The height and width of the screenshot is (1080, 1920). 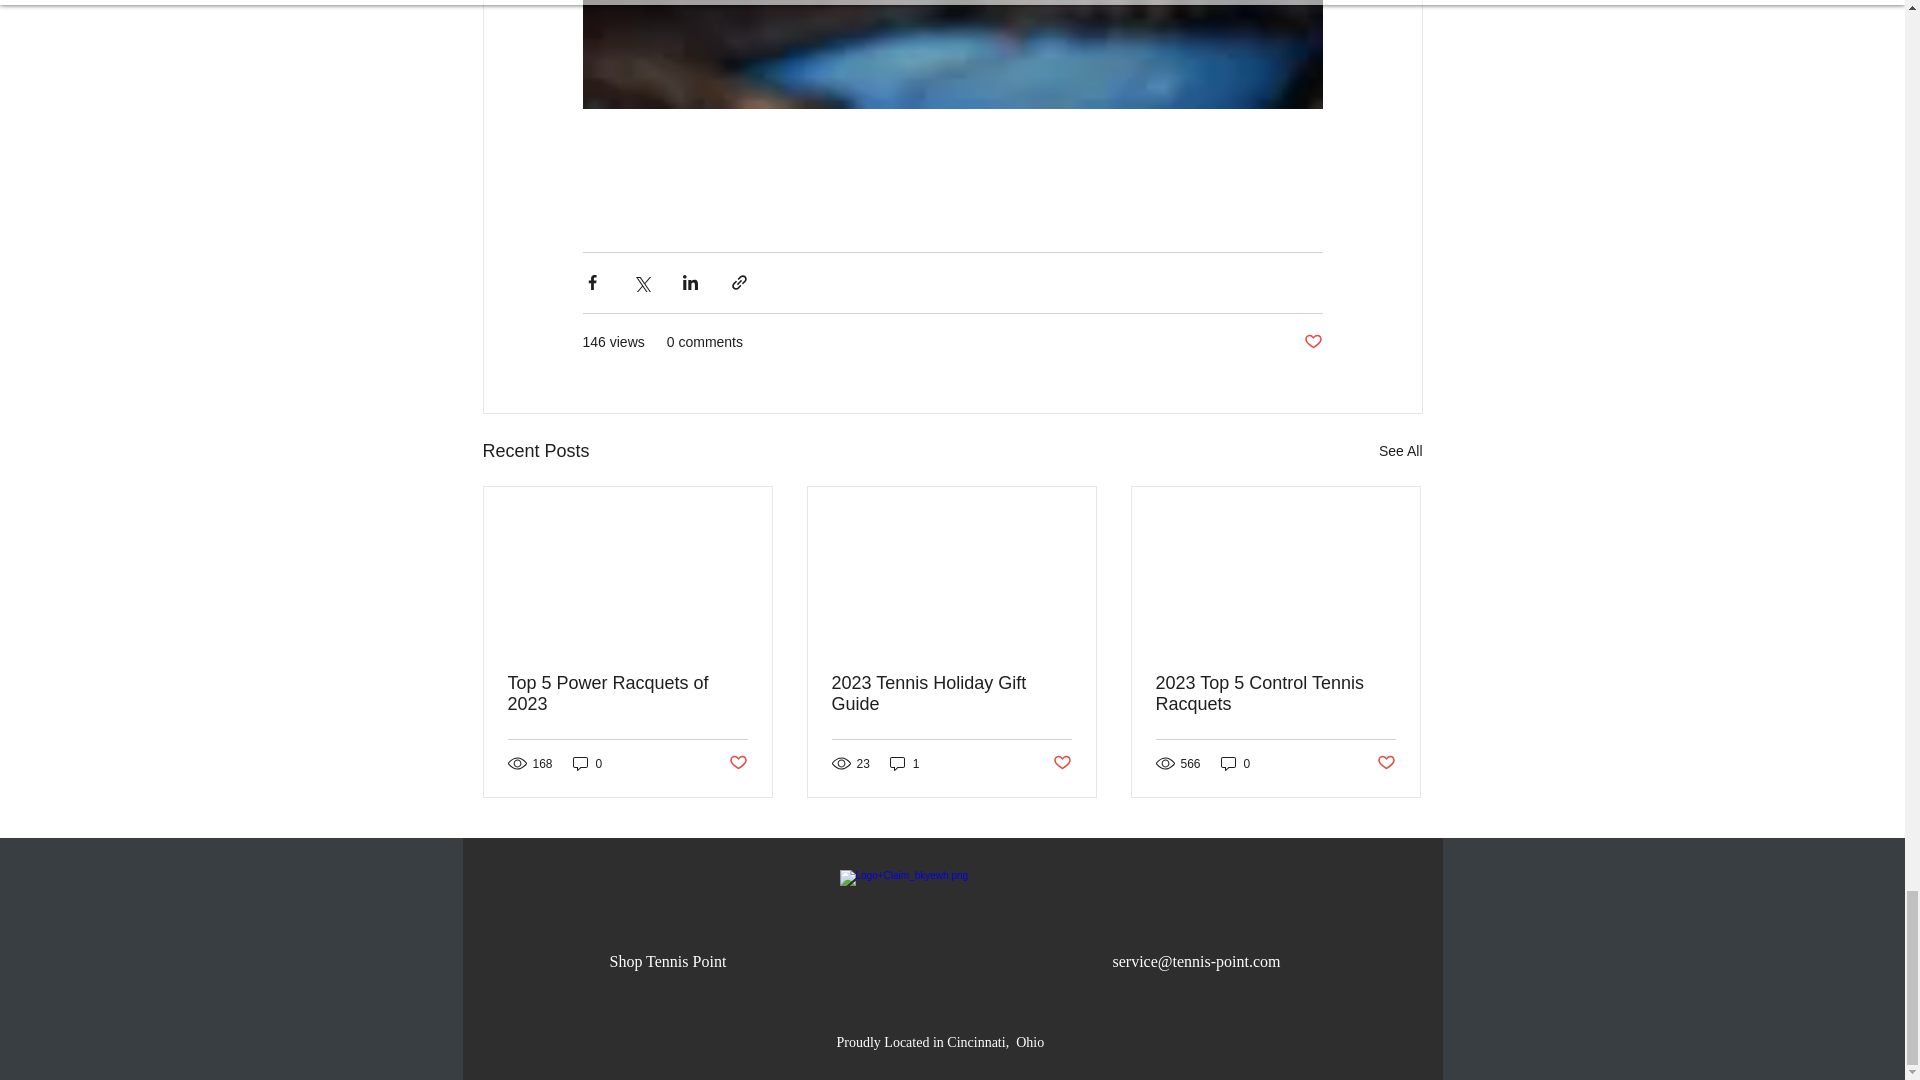 I want to click on 0, so click(x=587, y=763).